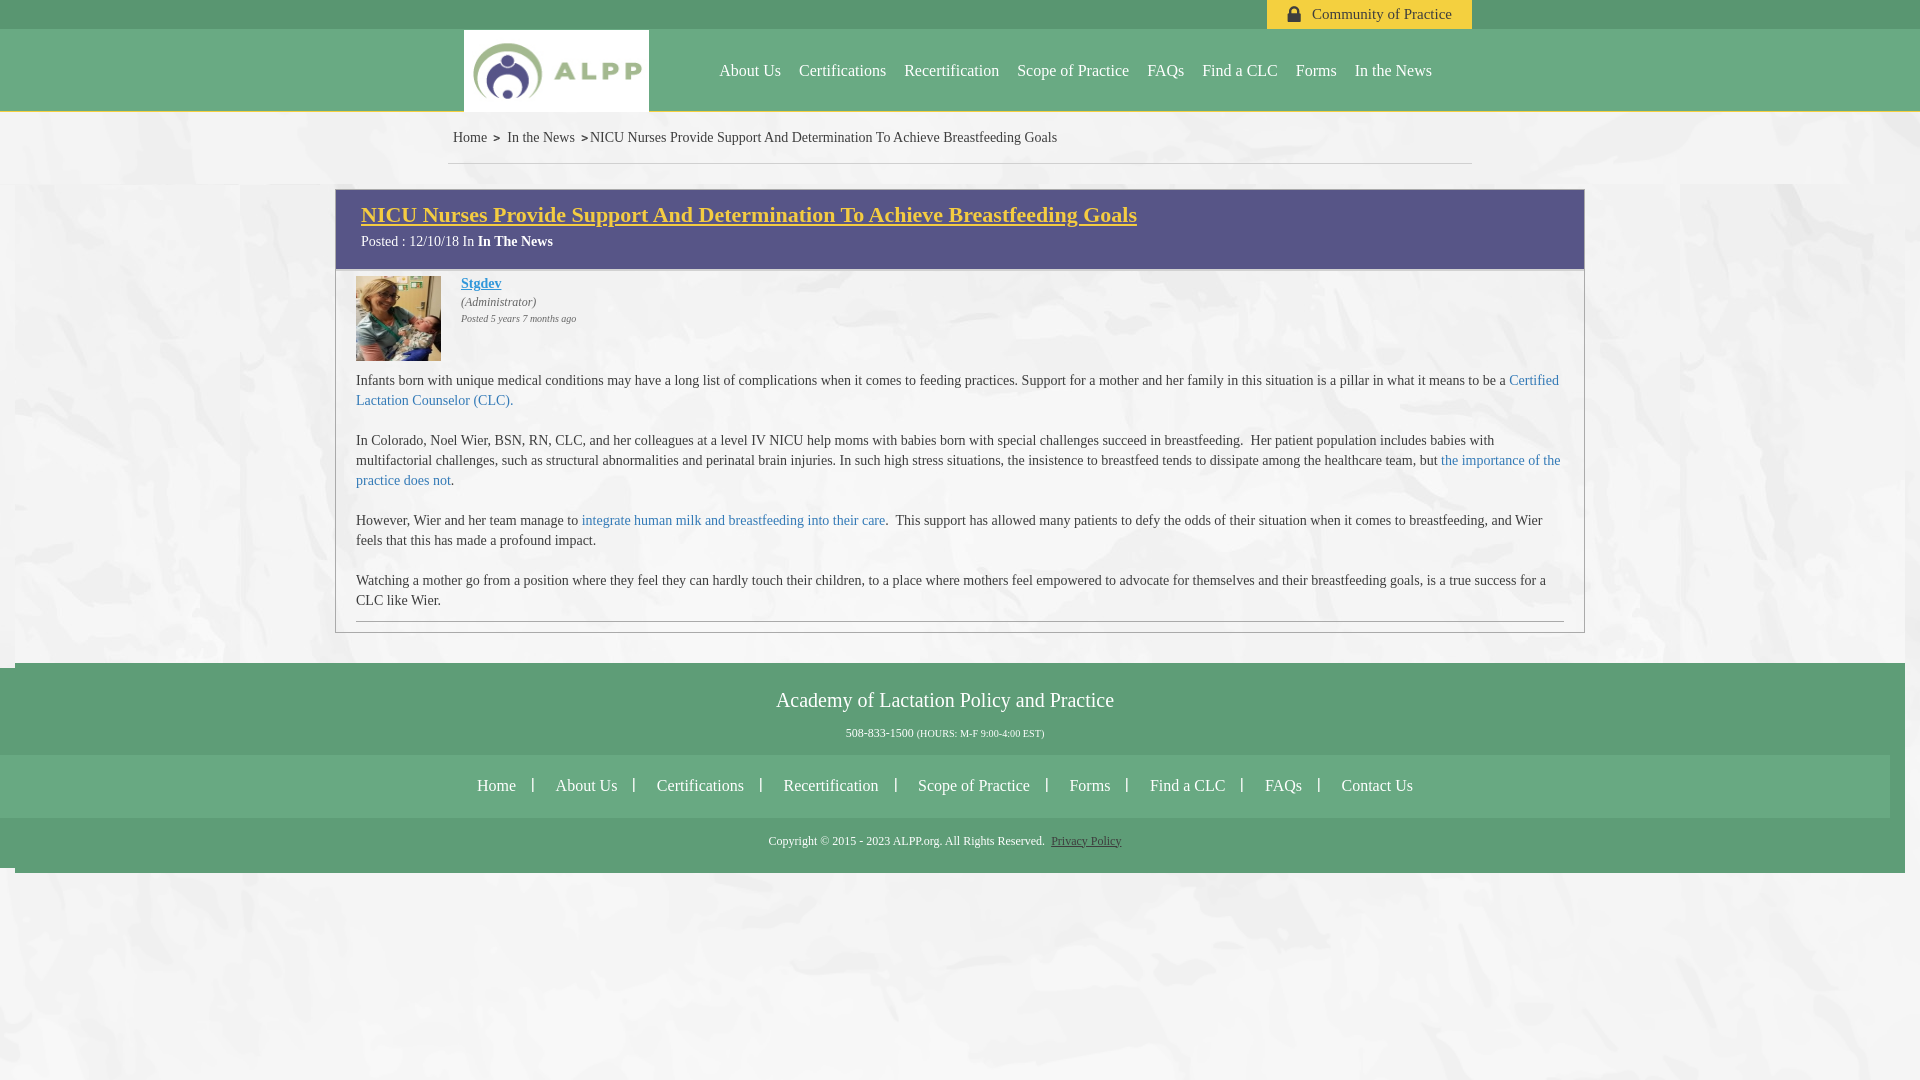 This screenshot has height=1080, width=1920. What do you see at coordinates (586, 784) in the screenshot?
I see `About Us` at bounding box center [586, 784].